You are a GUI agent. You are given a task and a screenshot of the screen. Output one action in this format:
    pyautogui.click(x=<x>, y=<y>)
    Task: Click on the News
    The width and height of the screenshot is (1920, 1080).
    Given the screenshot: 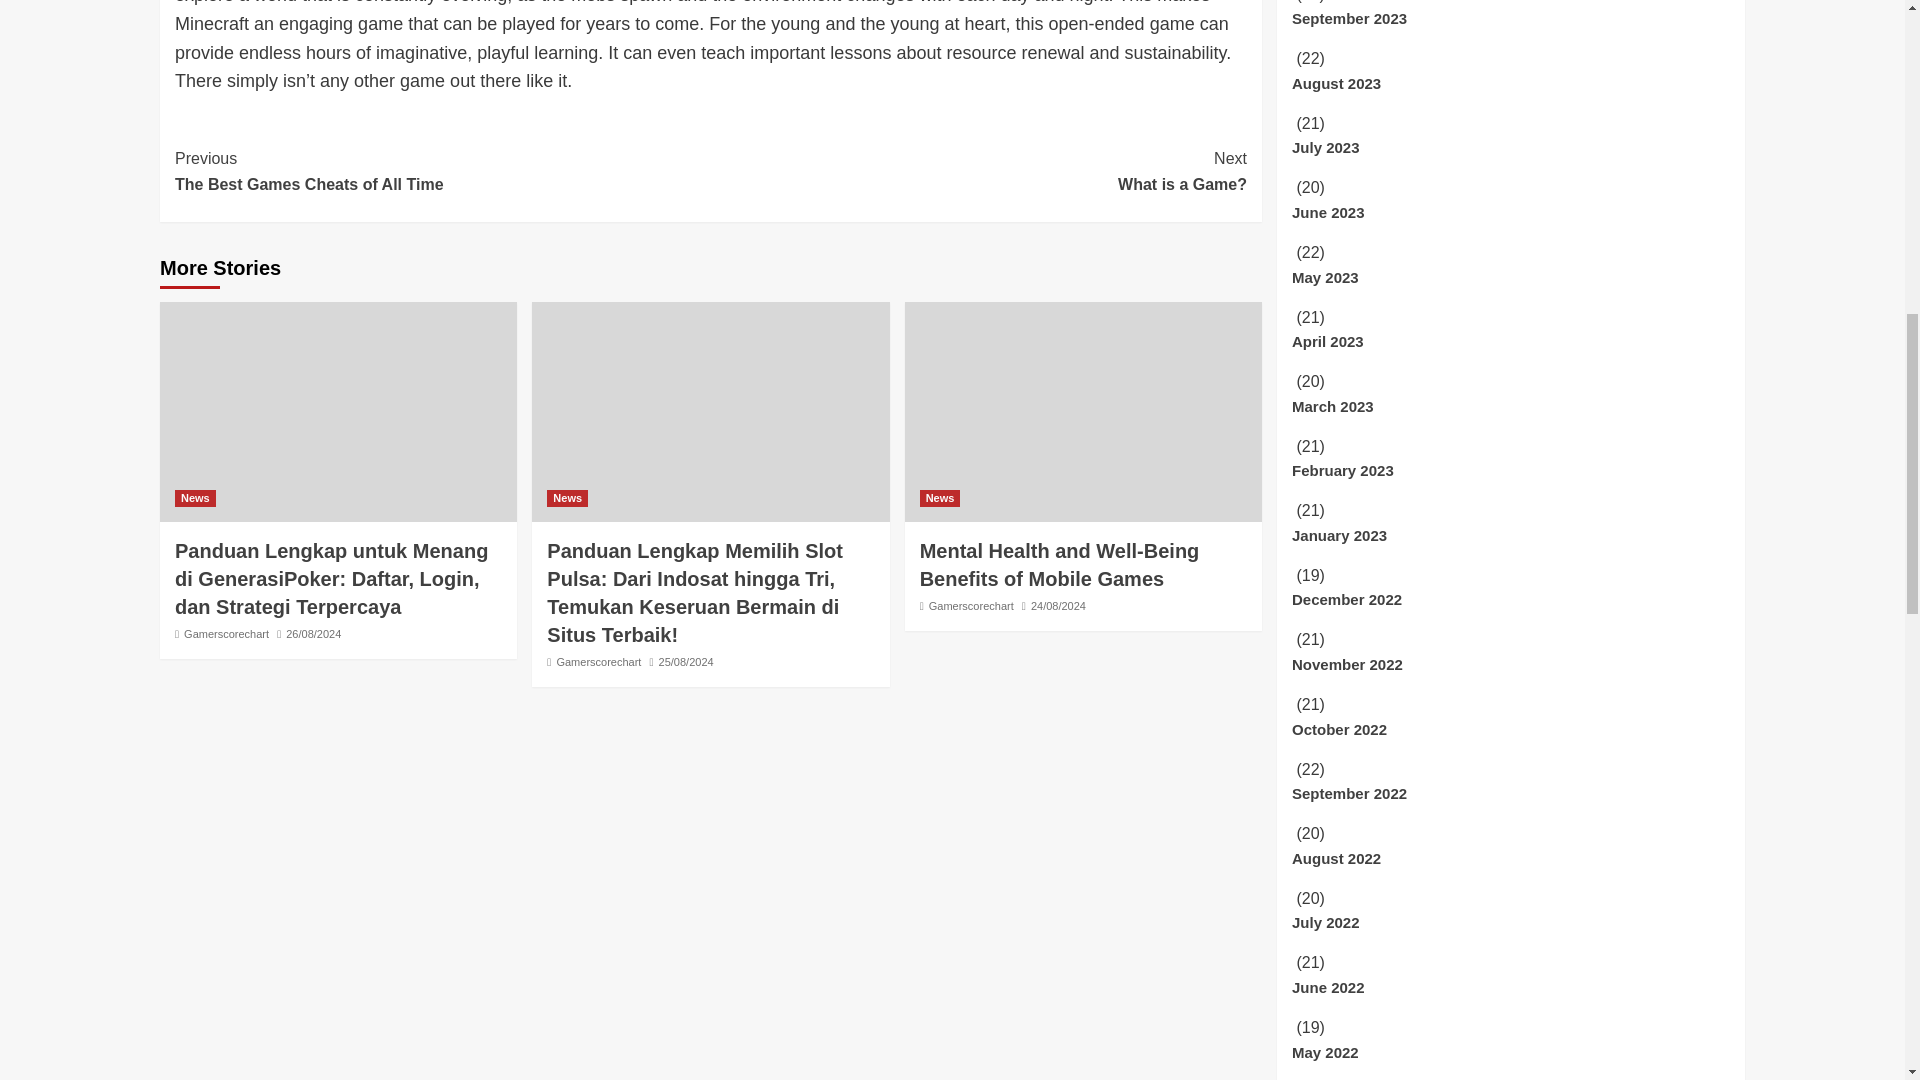 What is the action you would take?
    pyautogui.click(x=598, y=662)
    